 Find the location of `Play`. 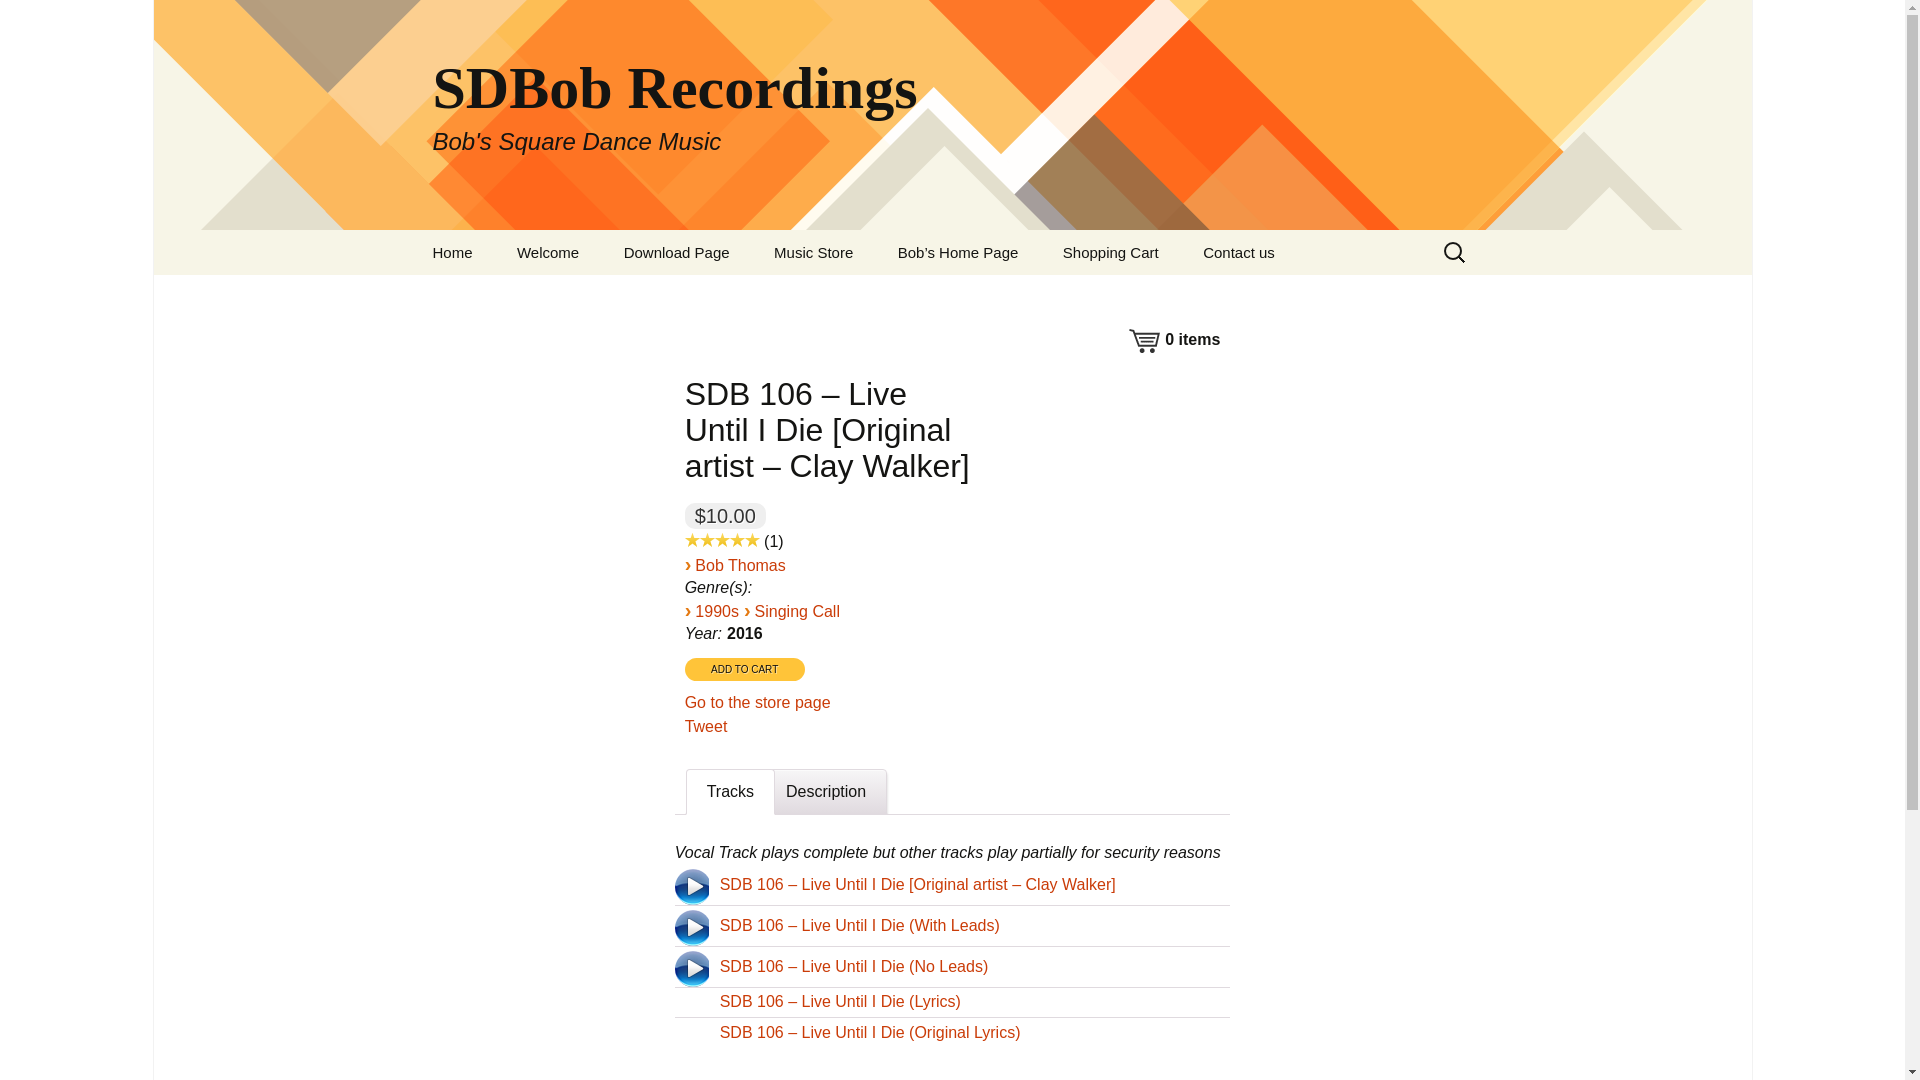

Play is located at coordinates (690, 928).